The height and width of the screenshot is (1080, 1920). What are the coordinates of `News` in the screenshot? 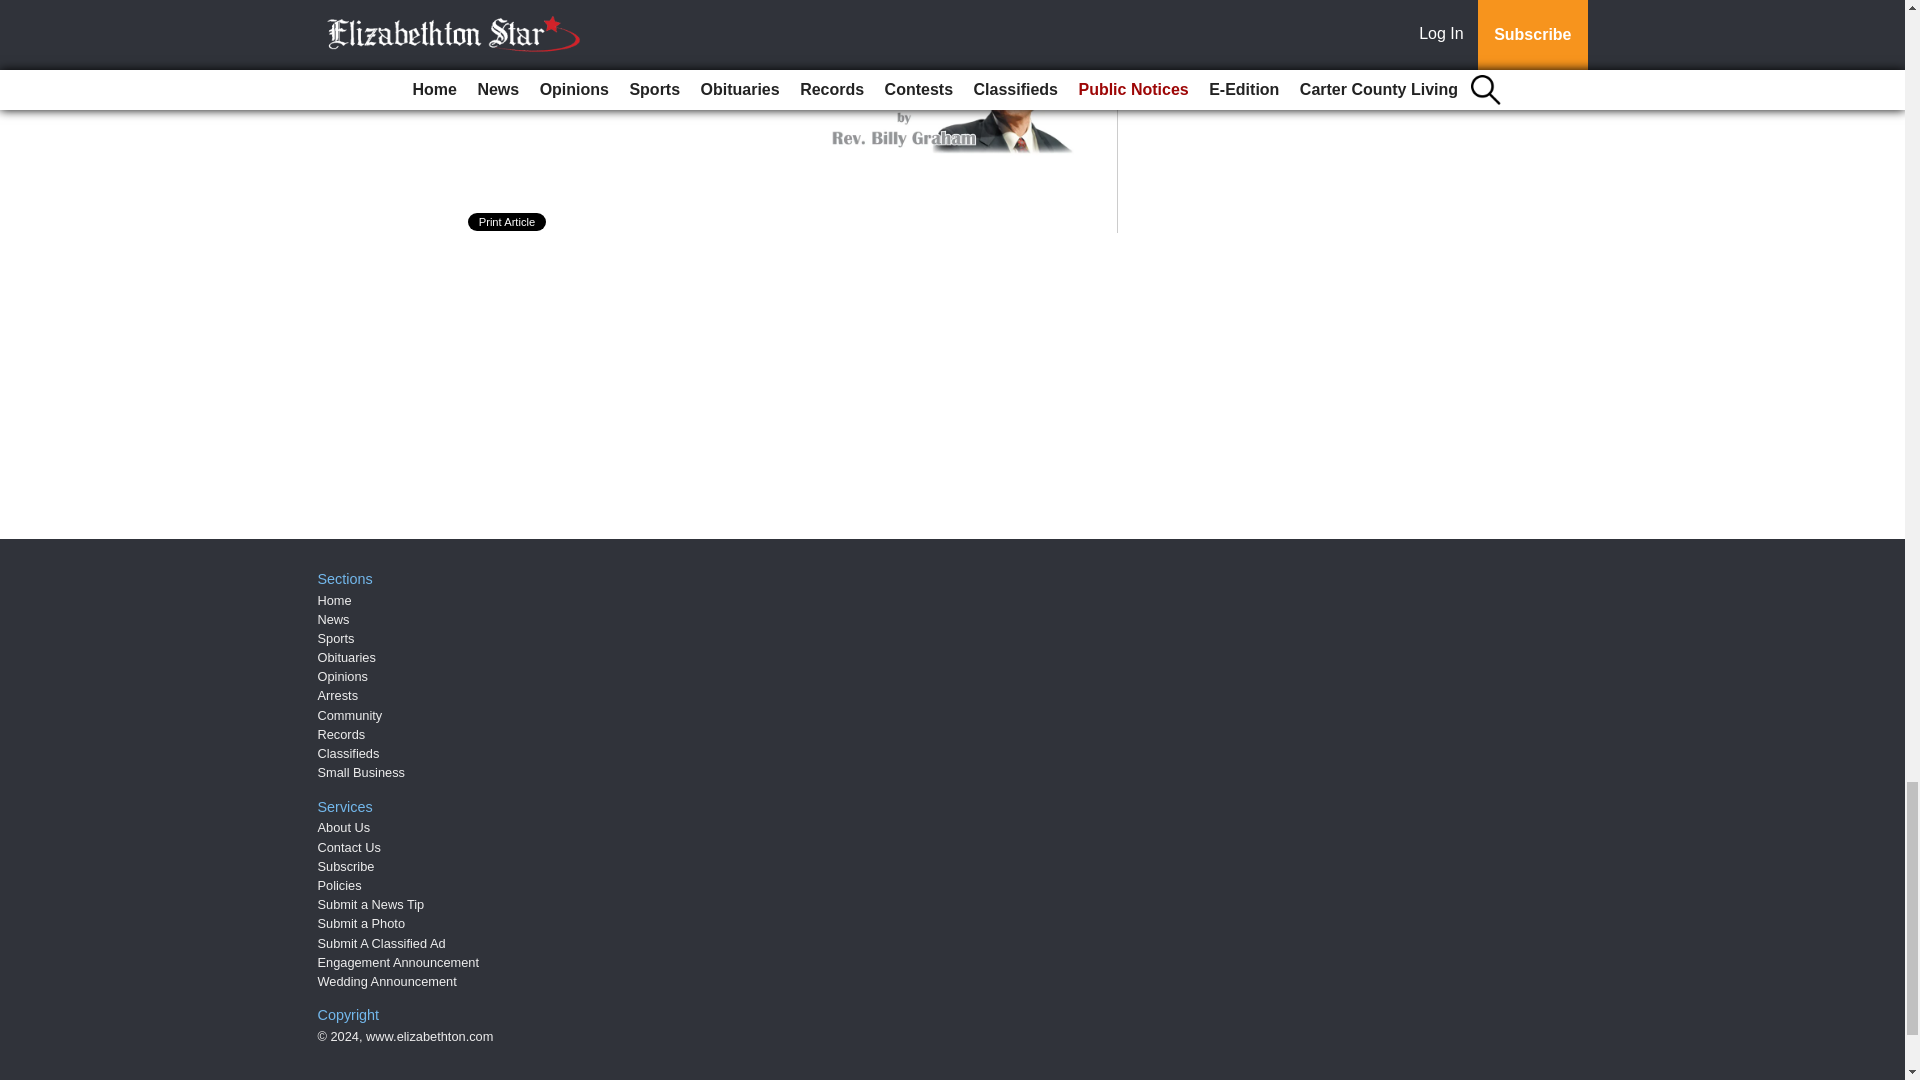 It's located at (334, 620).